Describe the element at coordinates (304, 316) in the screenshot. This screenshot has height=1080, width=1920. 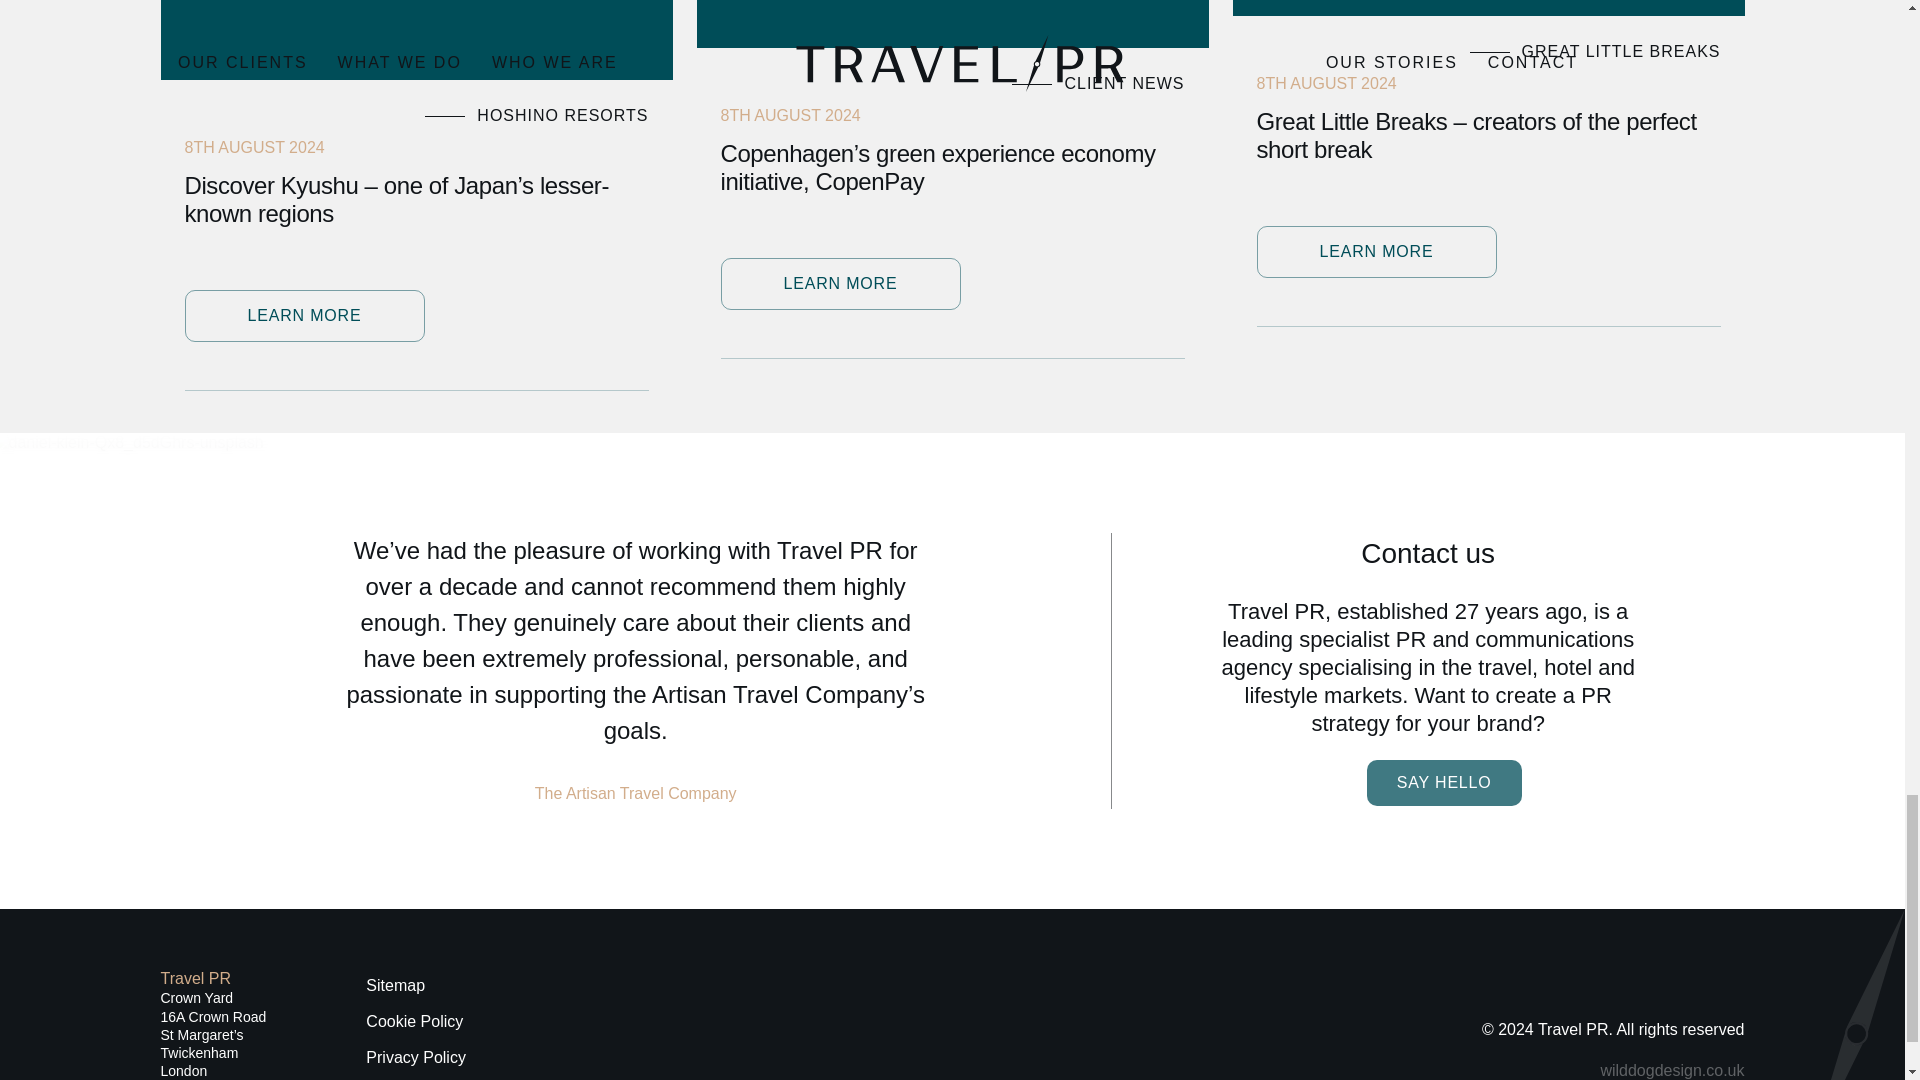
I see `LEARN MORE` at that location.